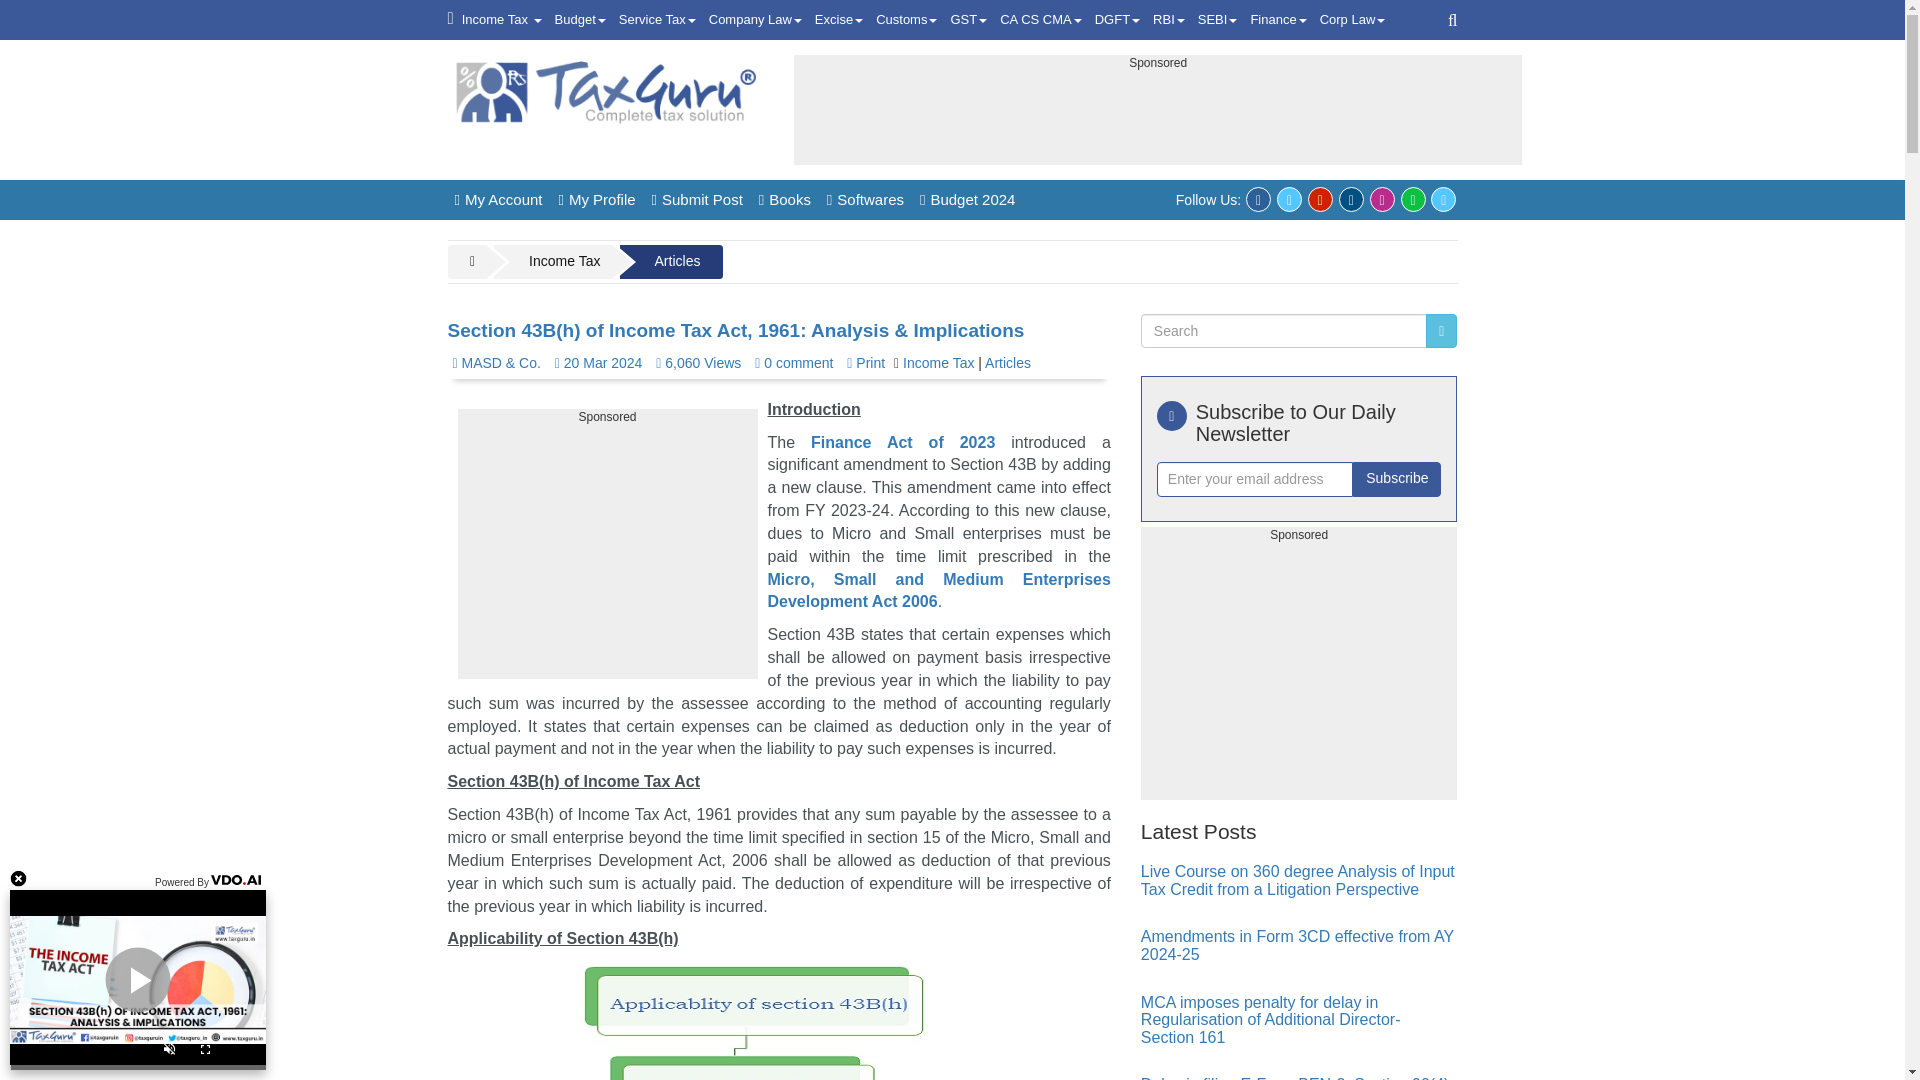 This screenshot has width=1920, height=1080. What do you see at coordinates (838, 20) in the screenshot?
I see `Excise` at bounding box center [838, 20].